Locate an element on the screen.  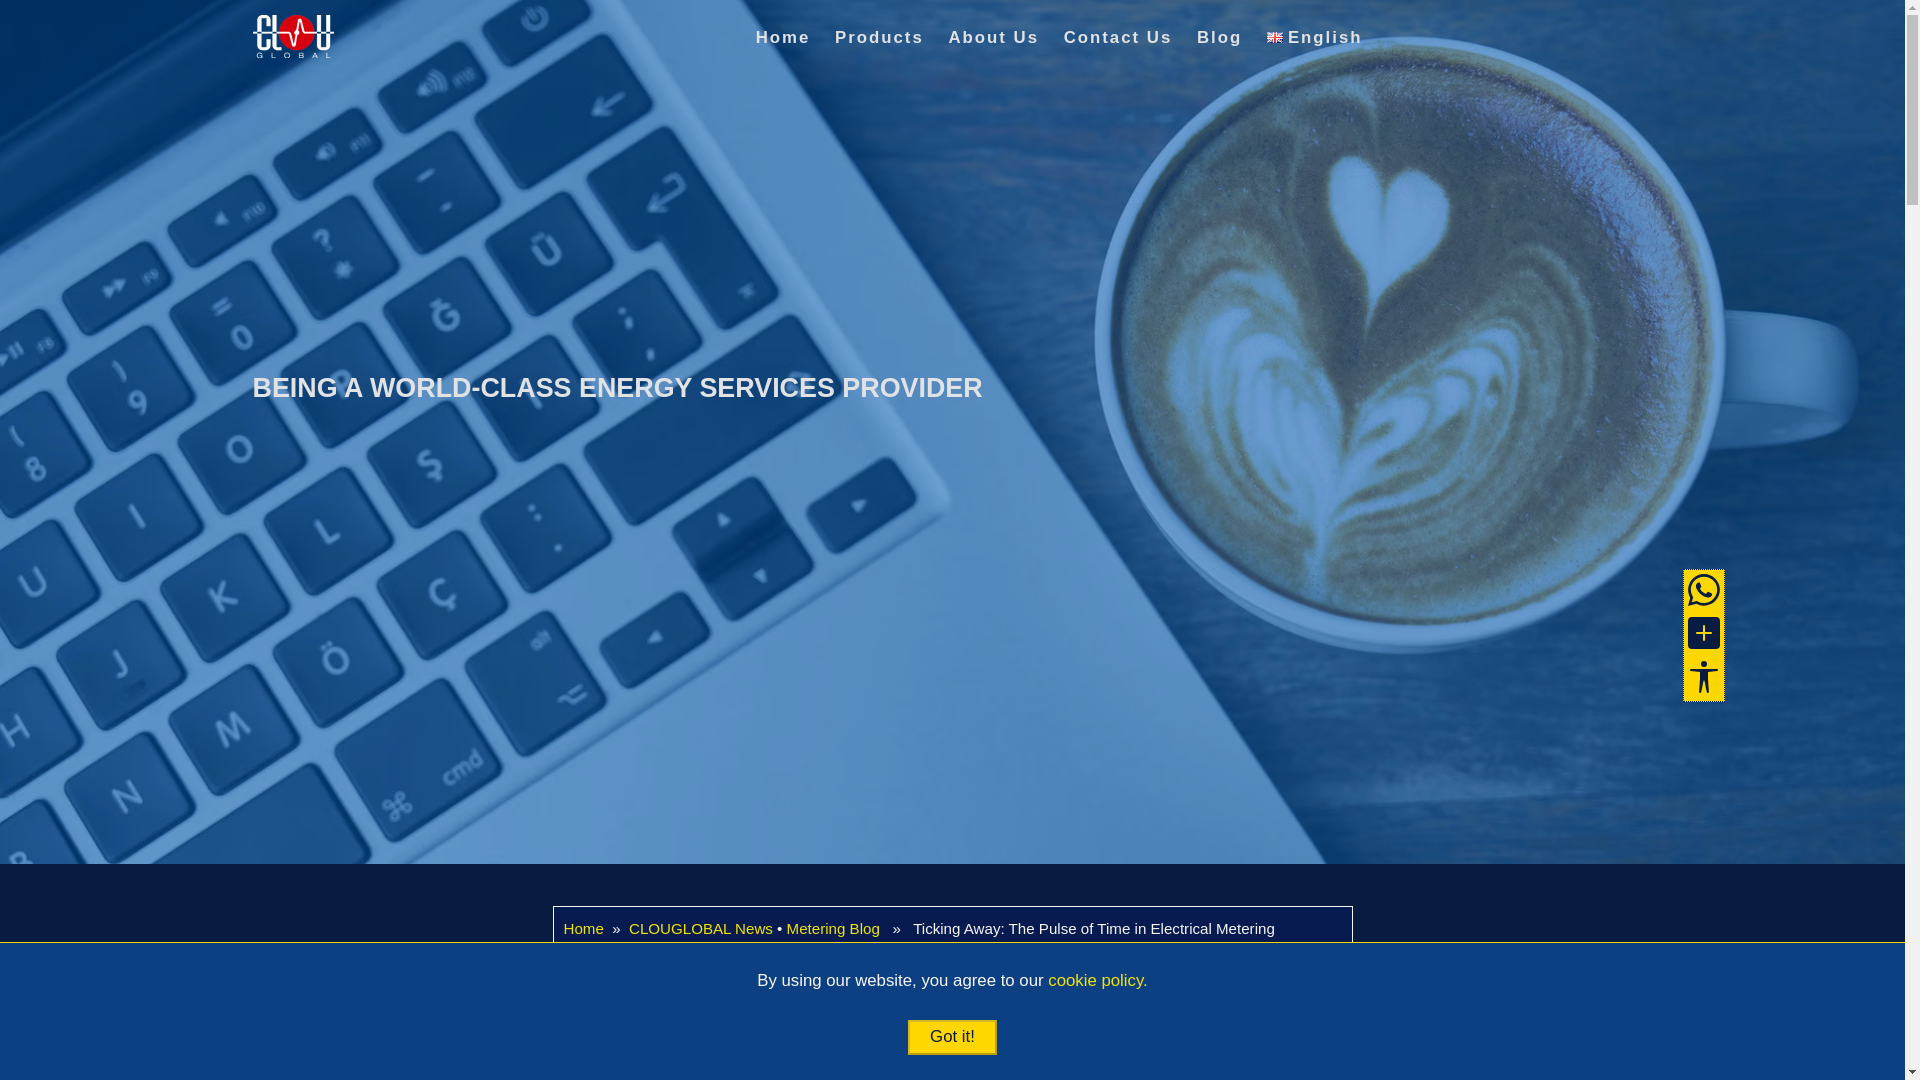
Home is located at coordinates (783, 38).